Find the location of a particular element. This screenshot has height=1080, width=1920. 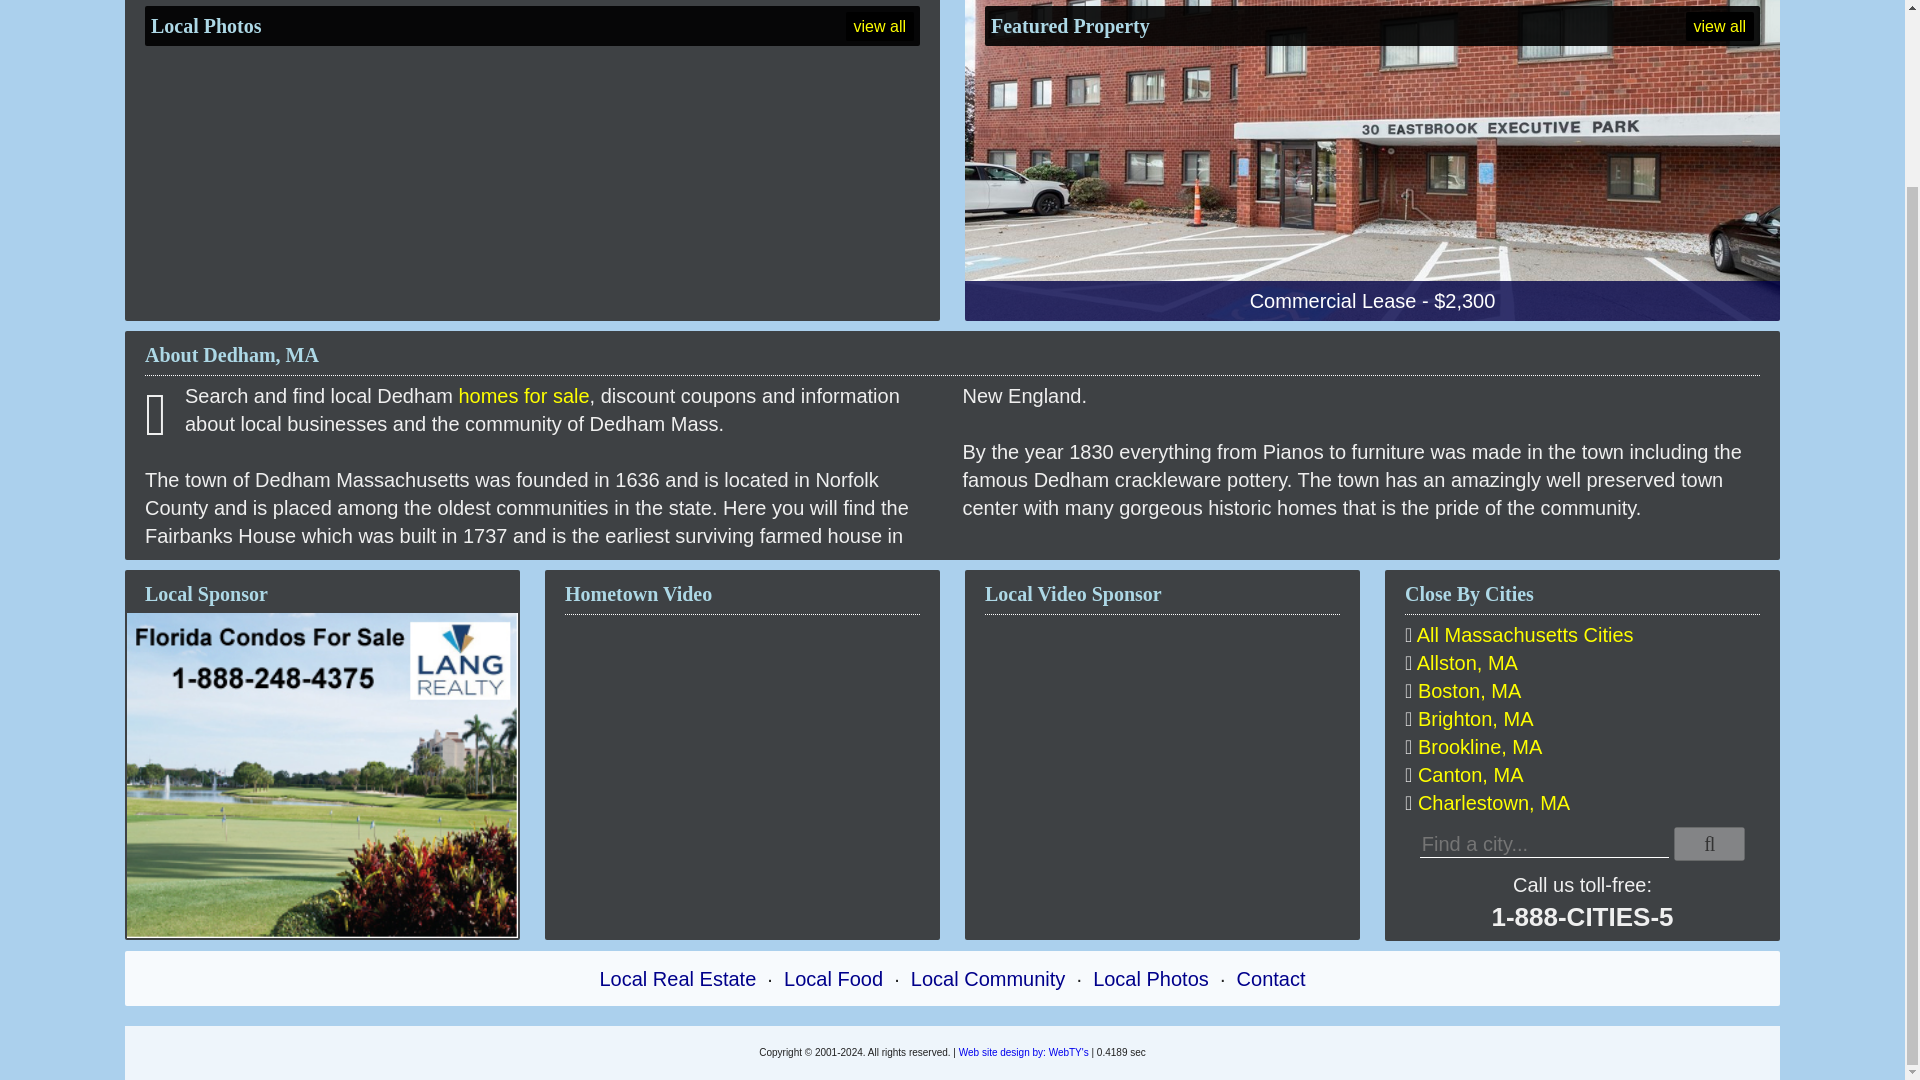

view all is located at coordinates (1719, 26).